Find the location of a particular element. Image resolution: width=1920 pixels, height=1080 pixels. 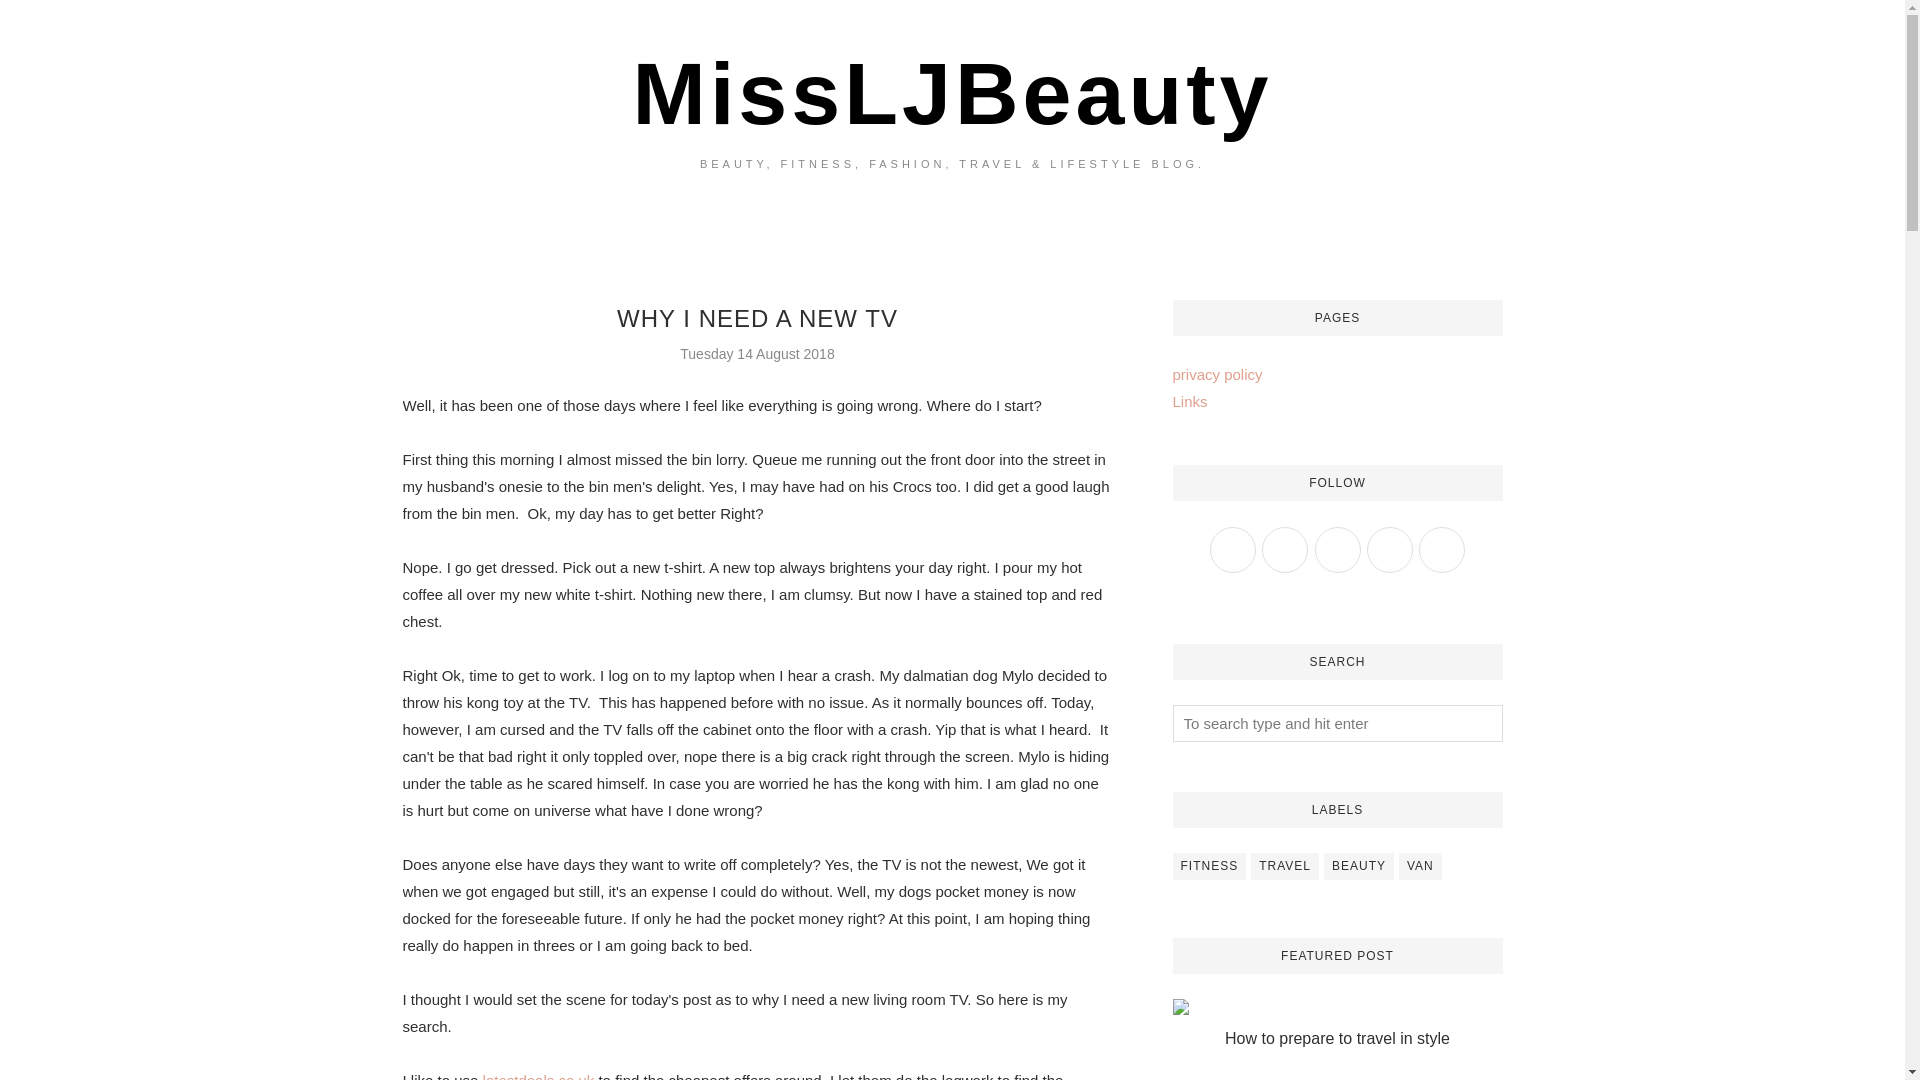

TRAVEL is located at coordinates (1285, 866).